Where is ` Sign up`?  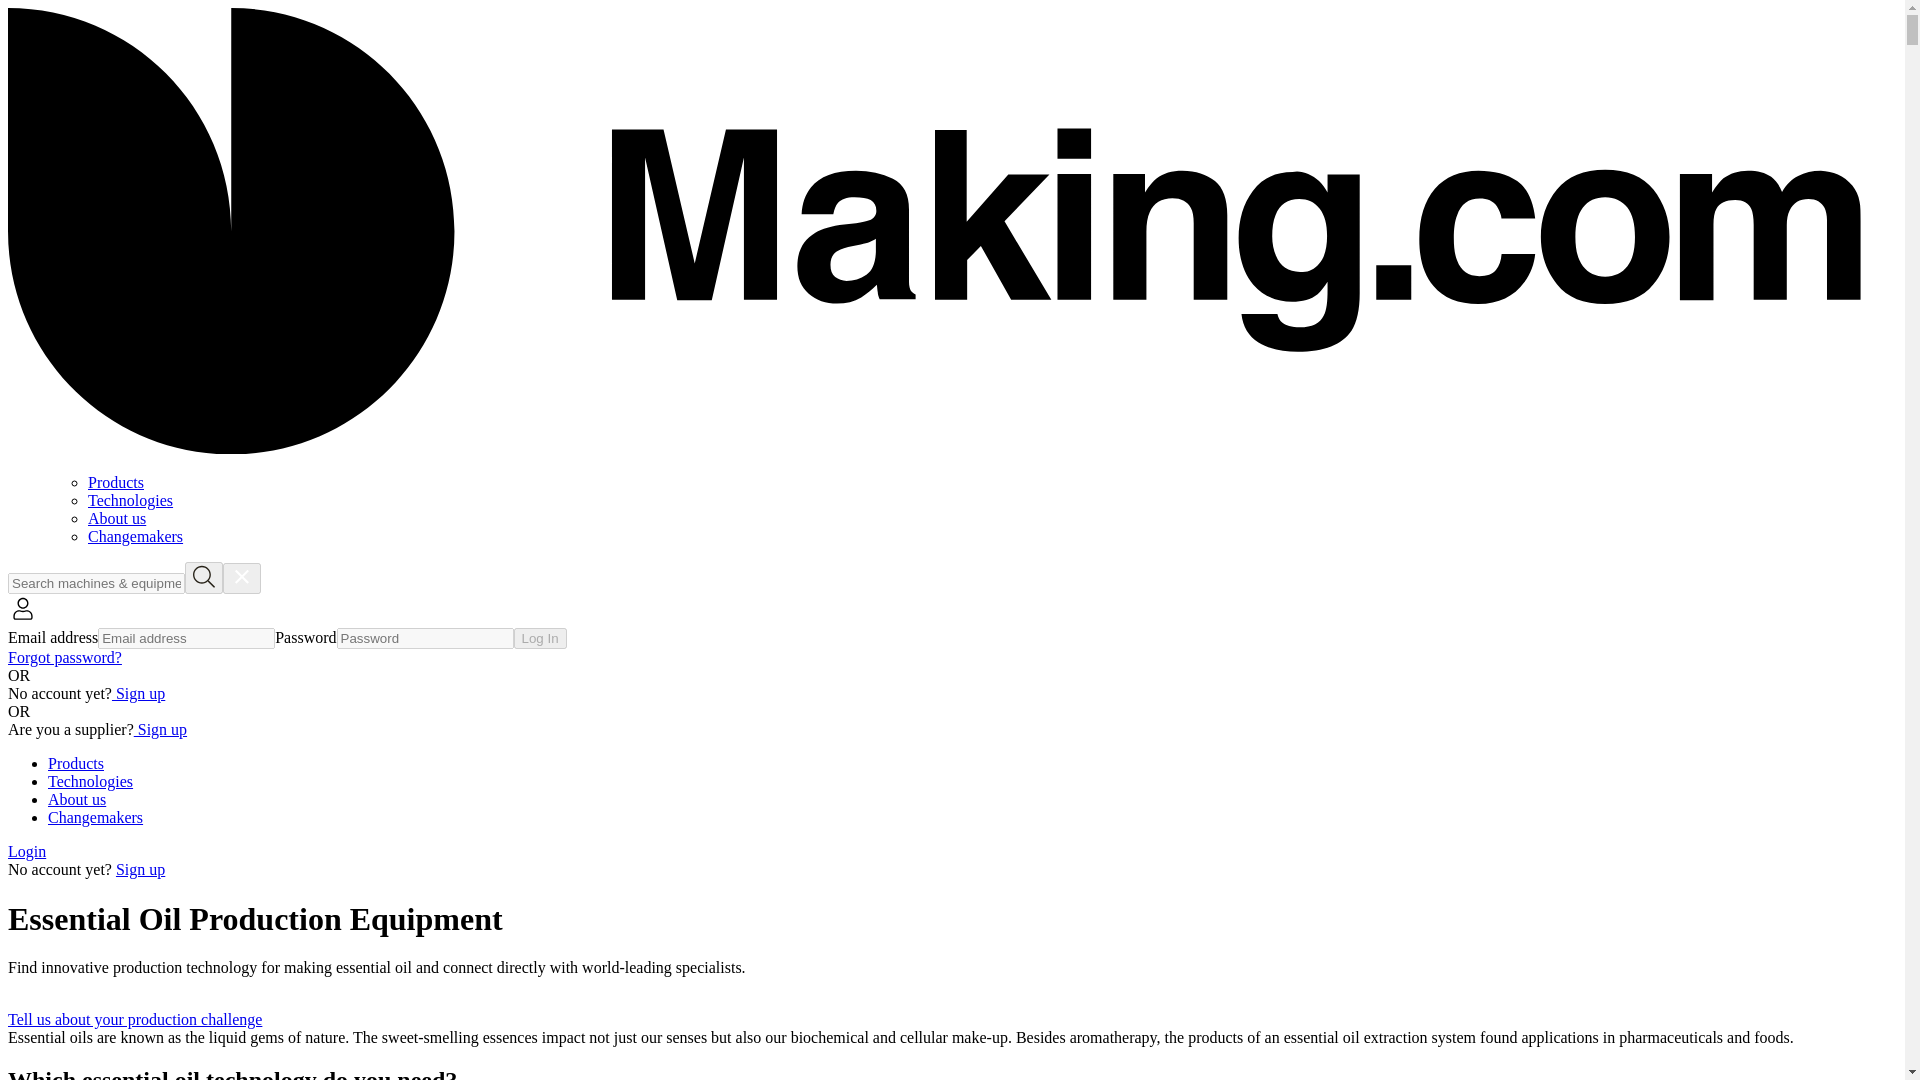  Sign up is located at coordinates (138, 693).